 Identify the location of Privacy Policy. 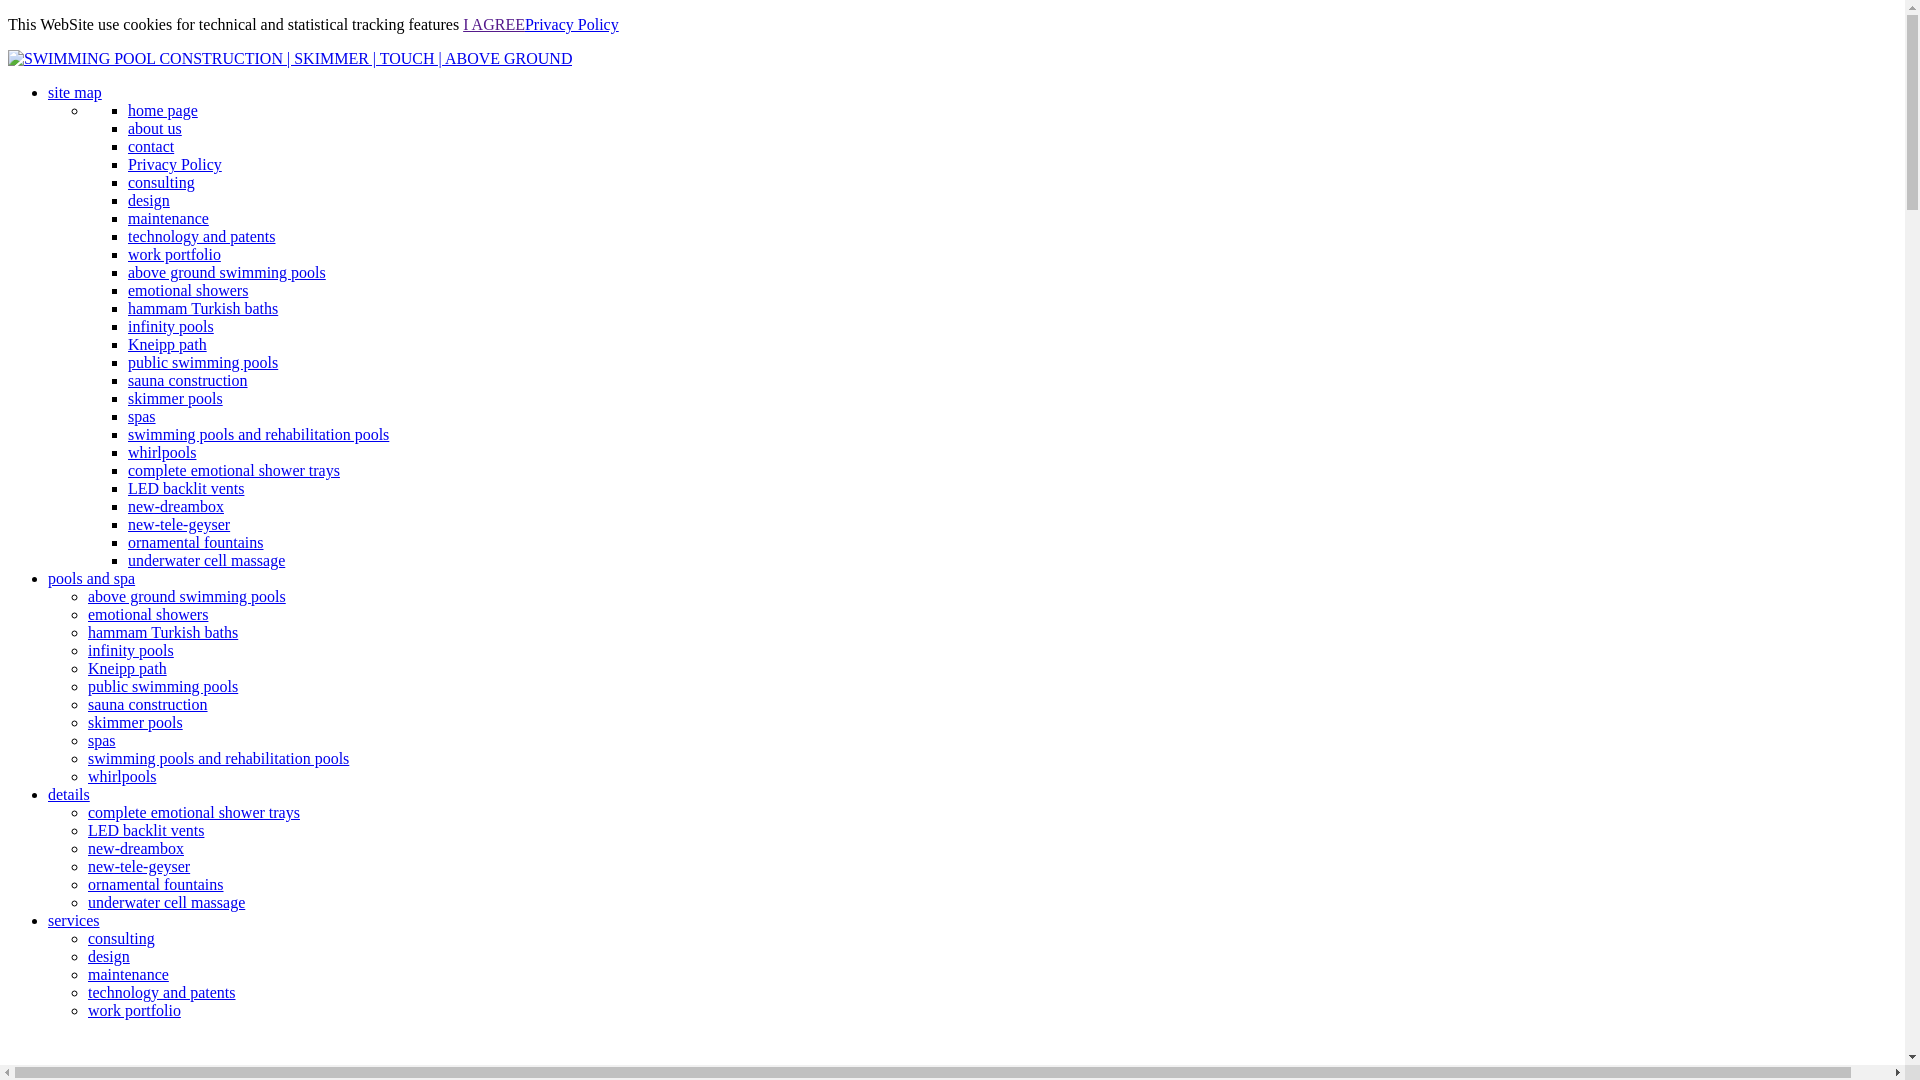
(175, 164).